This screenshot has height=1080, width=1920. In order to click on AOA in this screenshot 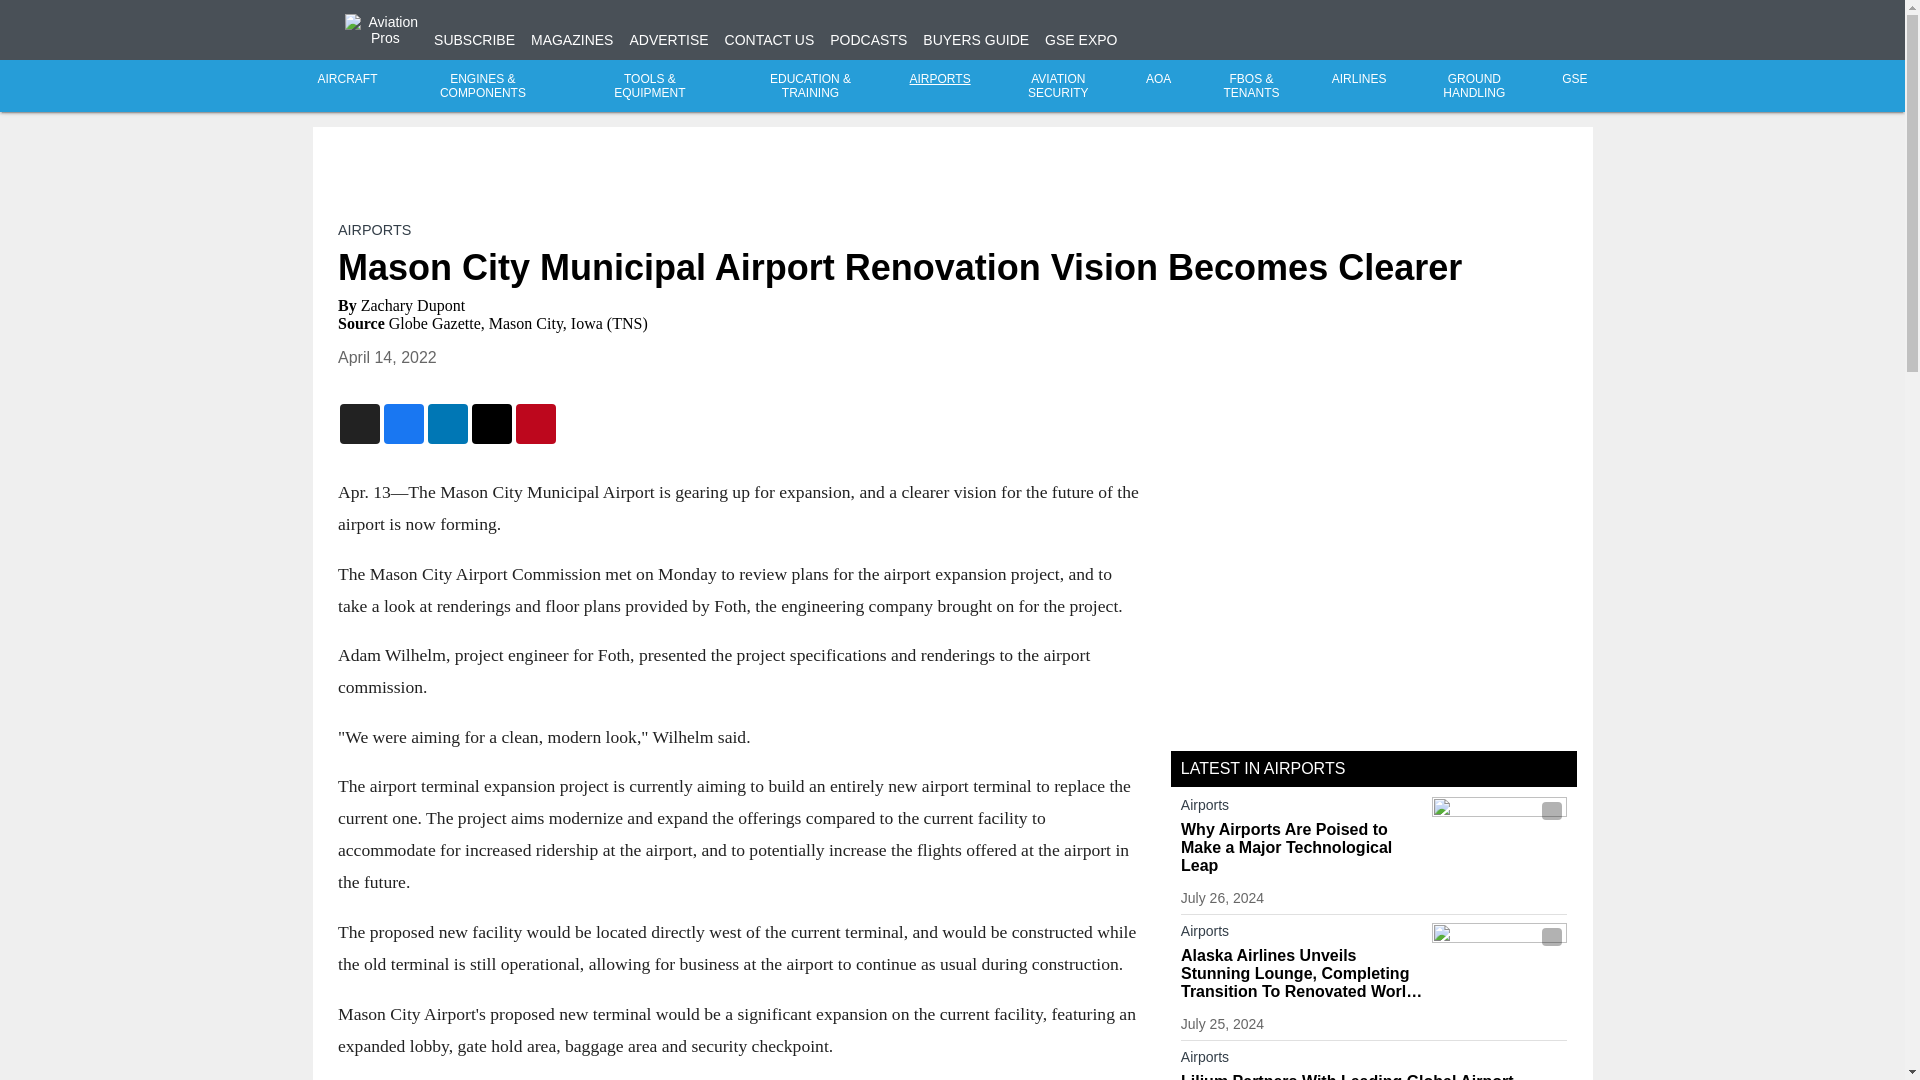, I will do `click(1158, 79)`.